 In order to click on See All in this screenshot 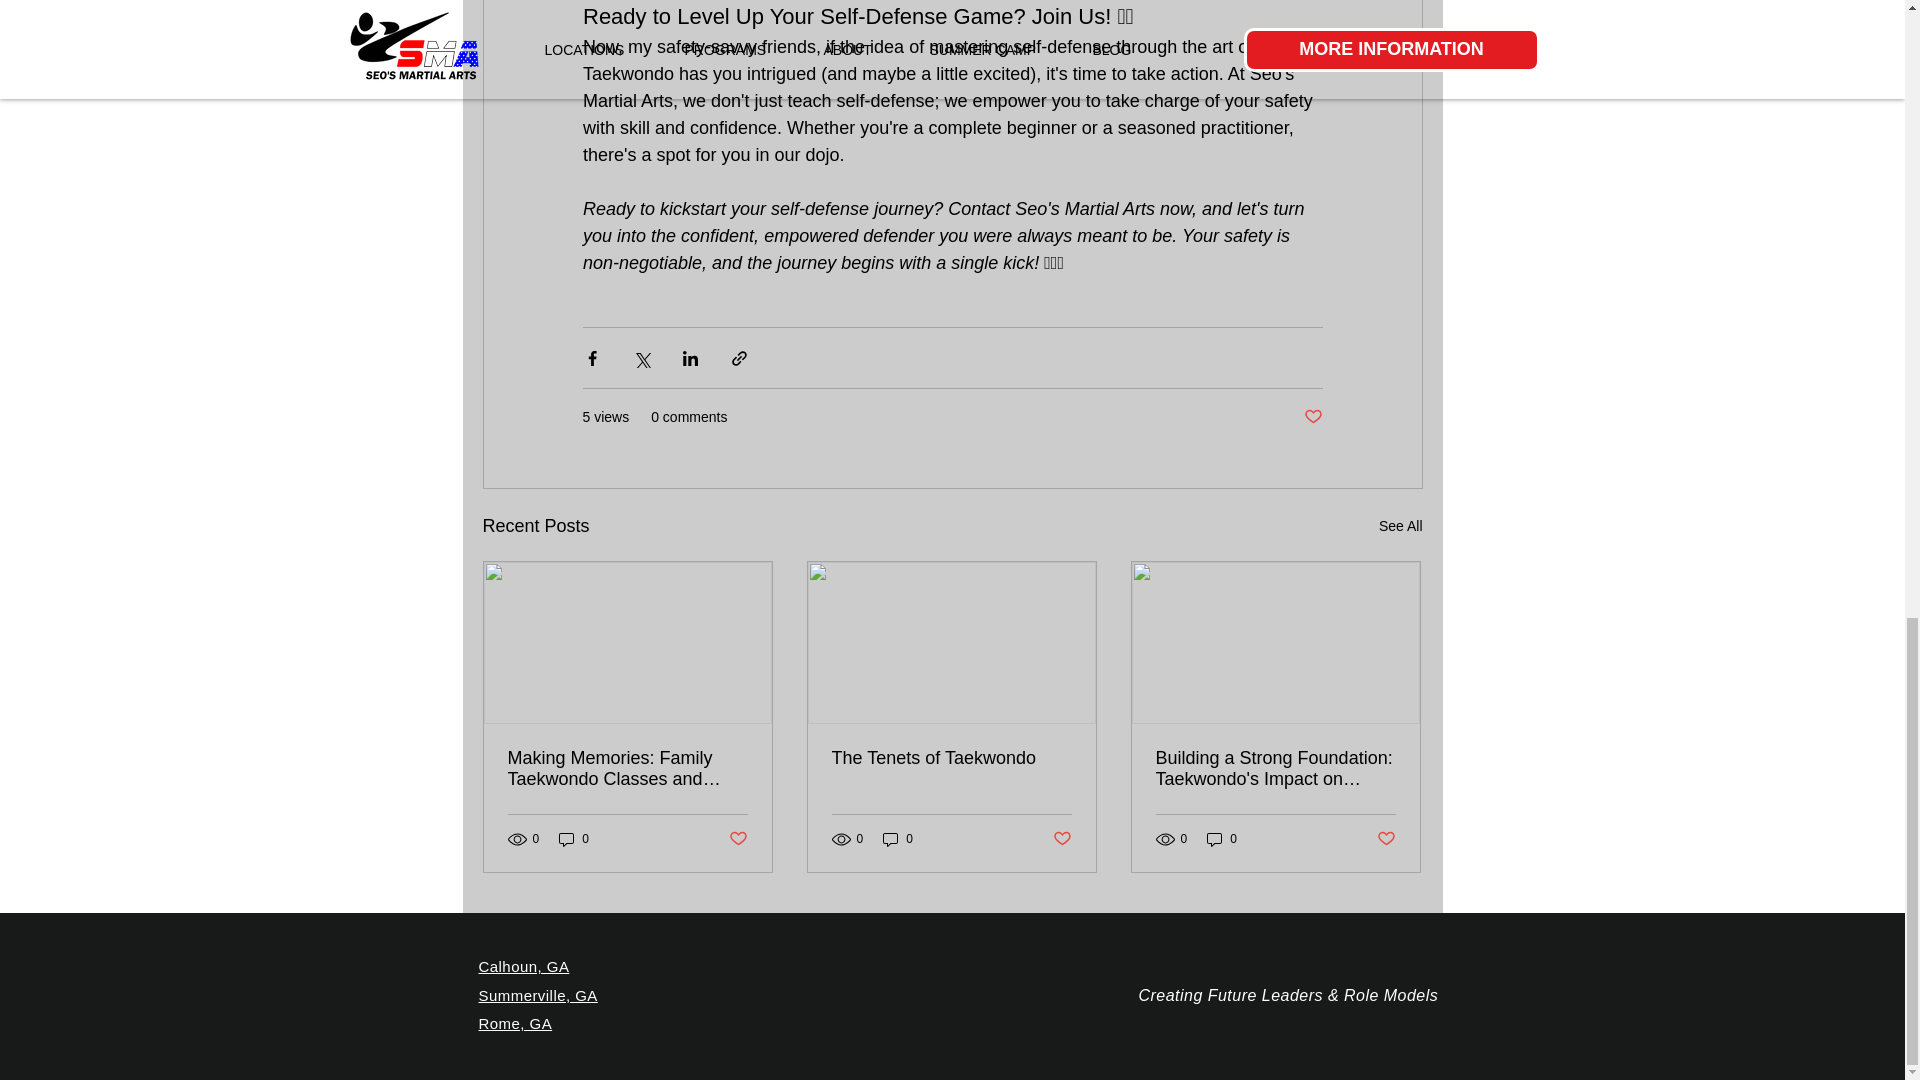, I will do `click(1400, 526)`.